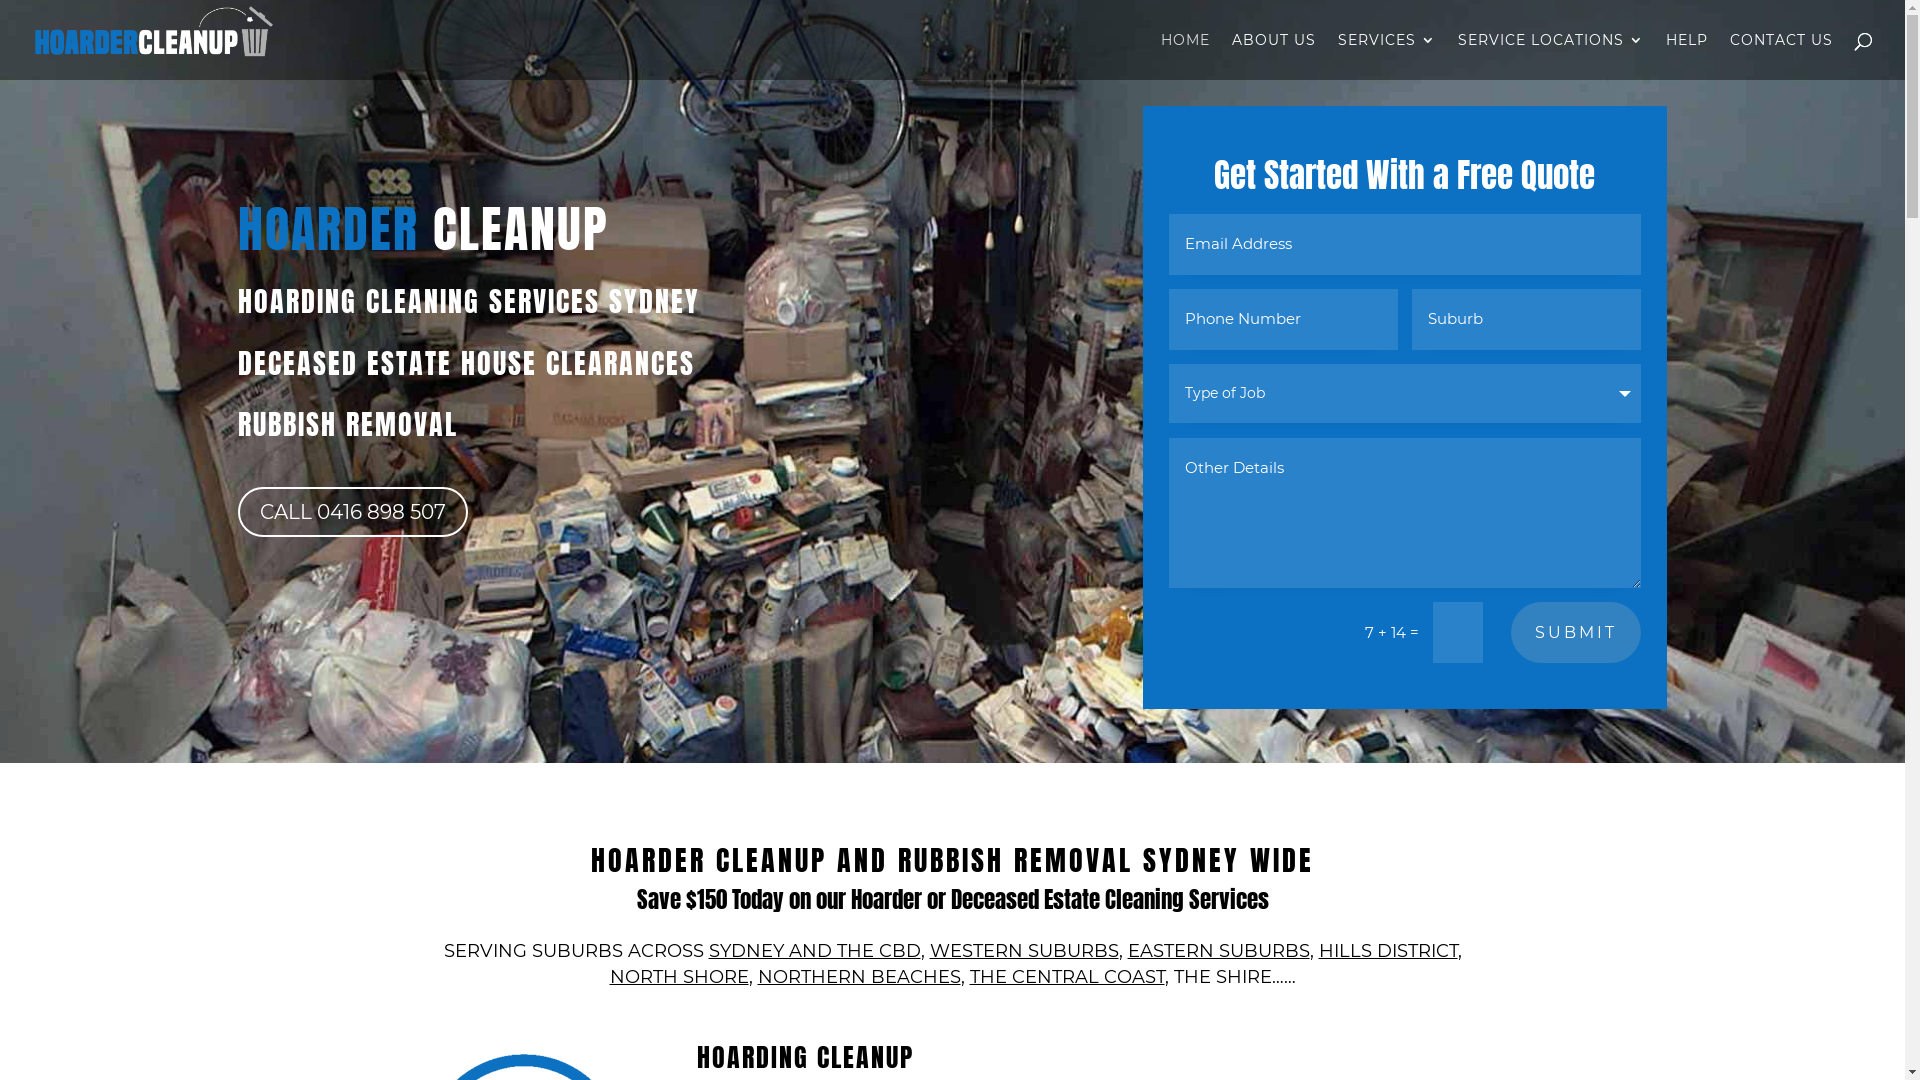 Image resolution: width=1920 pixels, height=1080 pixels. Describe the element at coordinates (1274, 56) in the screenshot. I see `ABOUT US` at that location.